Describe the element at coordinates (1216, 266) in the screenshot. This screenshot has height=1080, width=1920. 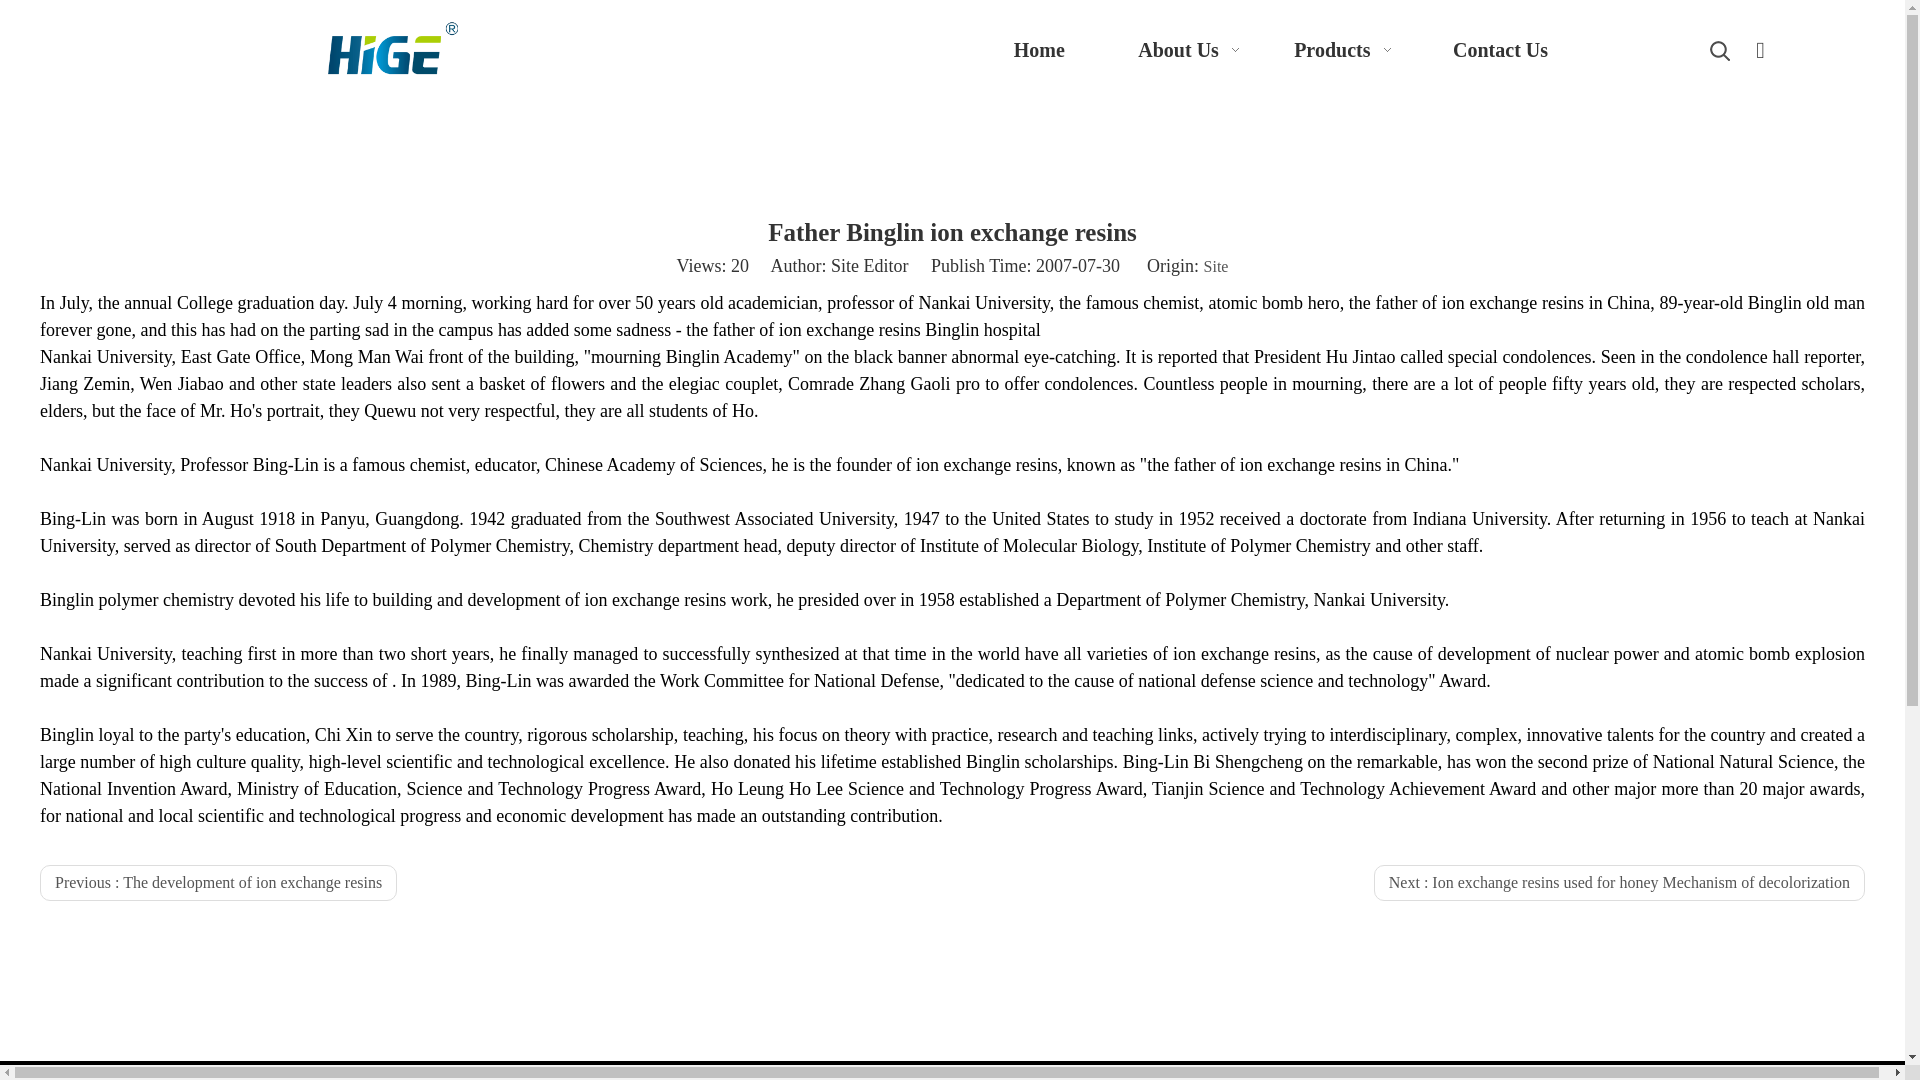
I see `Site` at that location.